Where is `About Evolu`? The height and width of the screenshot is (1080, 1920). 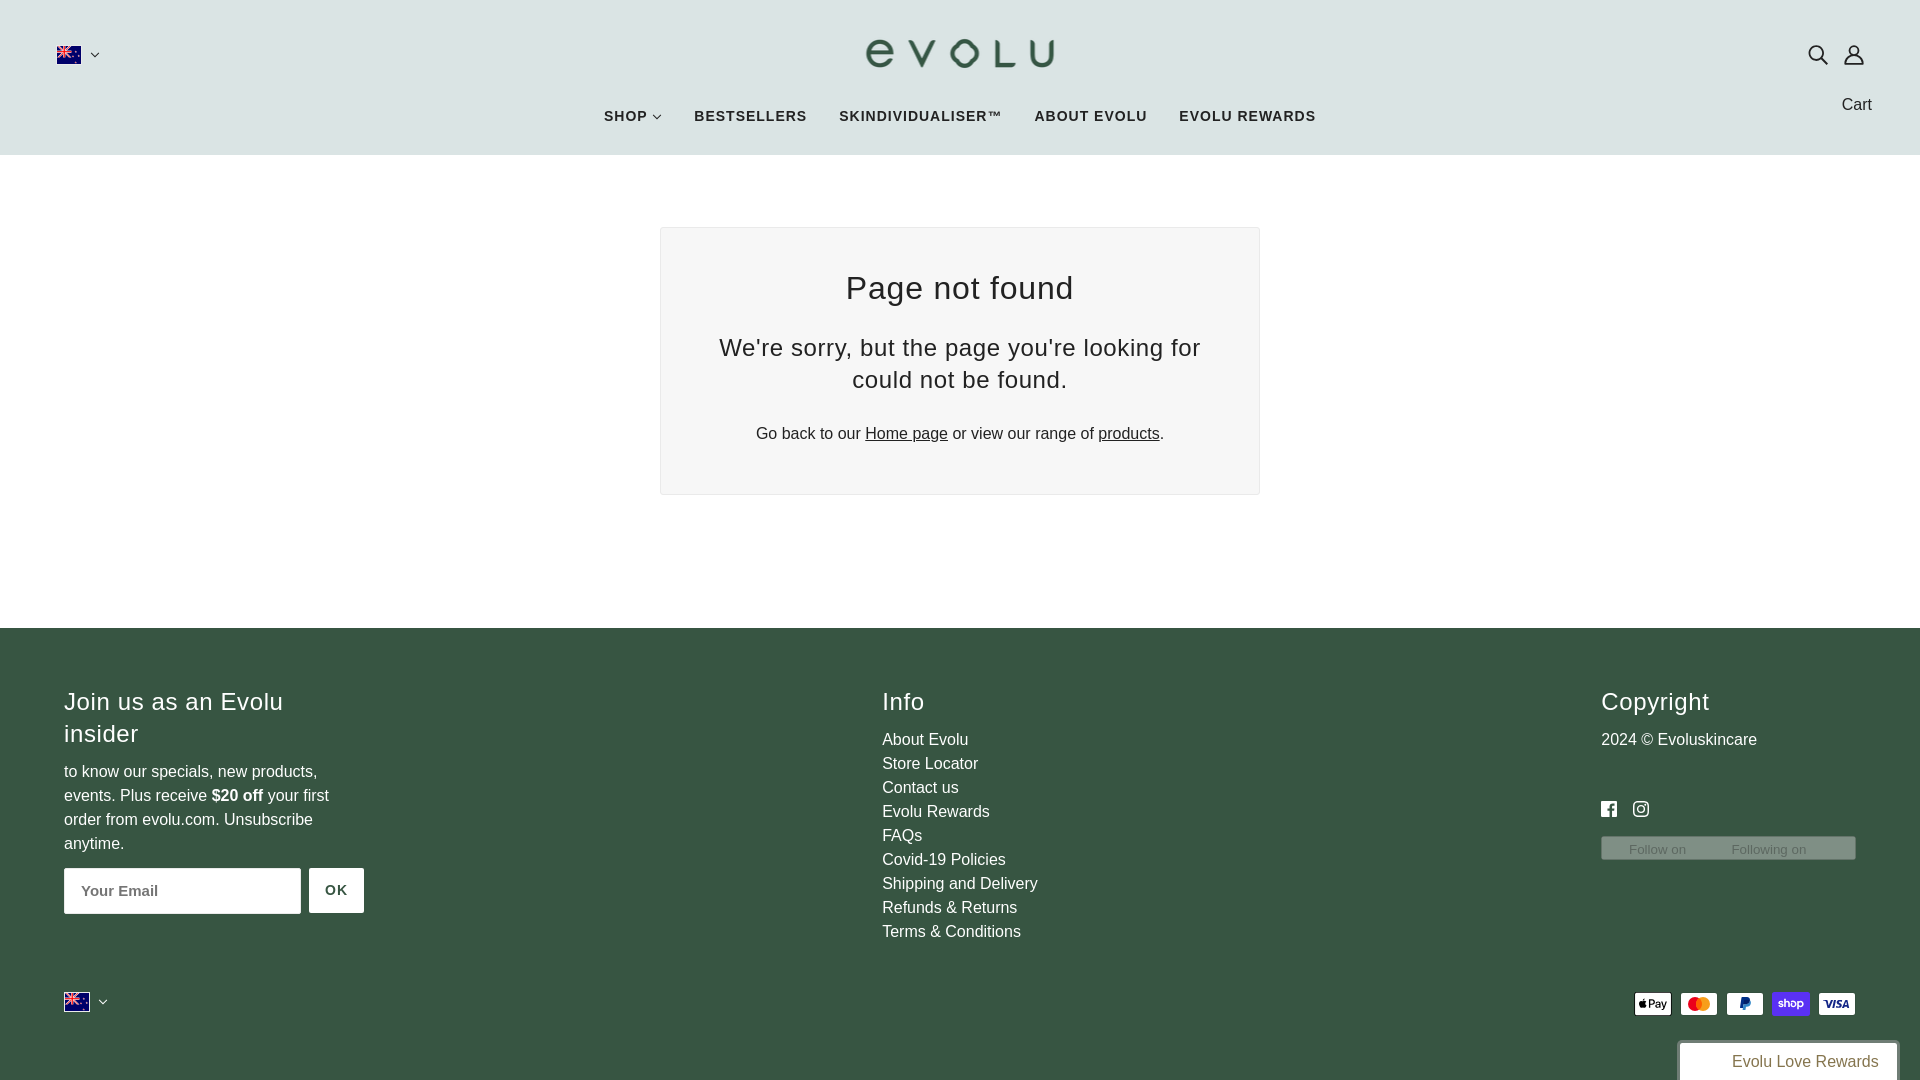 About Evolu is located at coordinates (924, 740).